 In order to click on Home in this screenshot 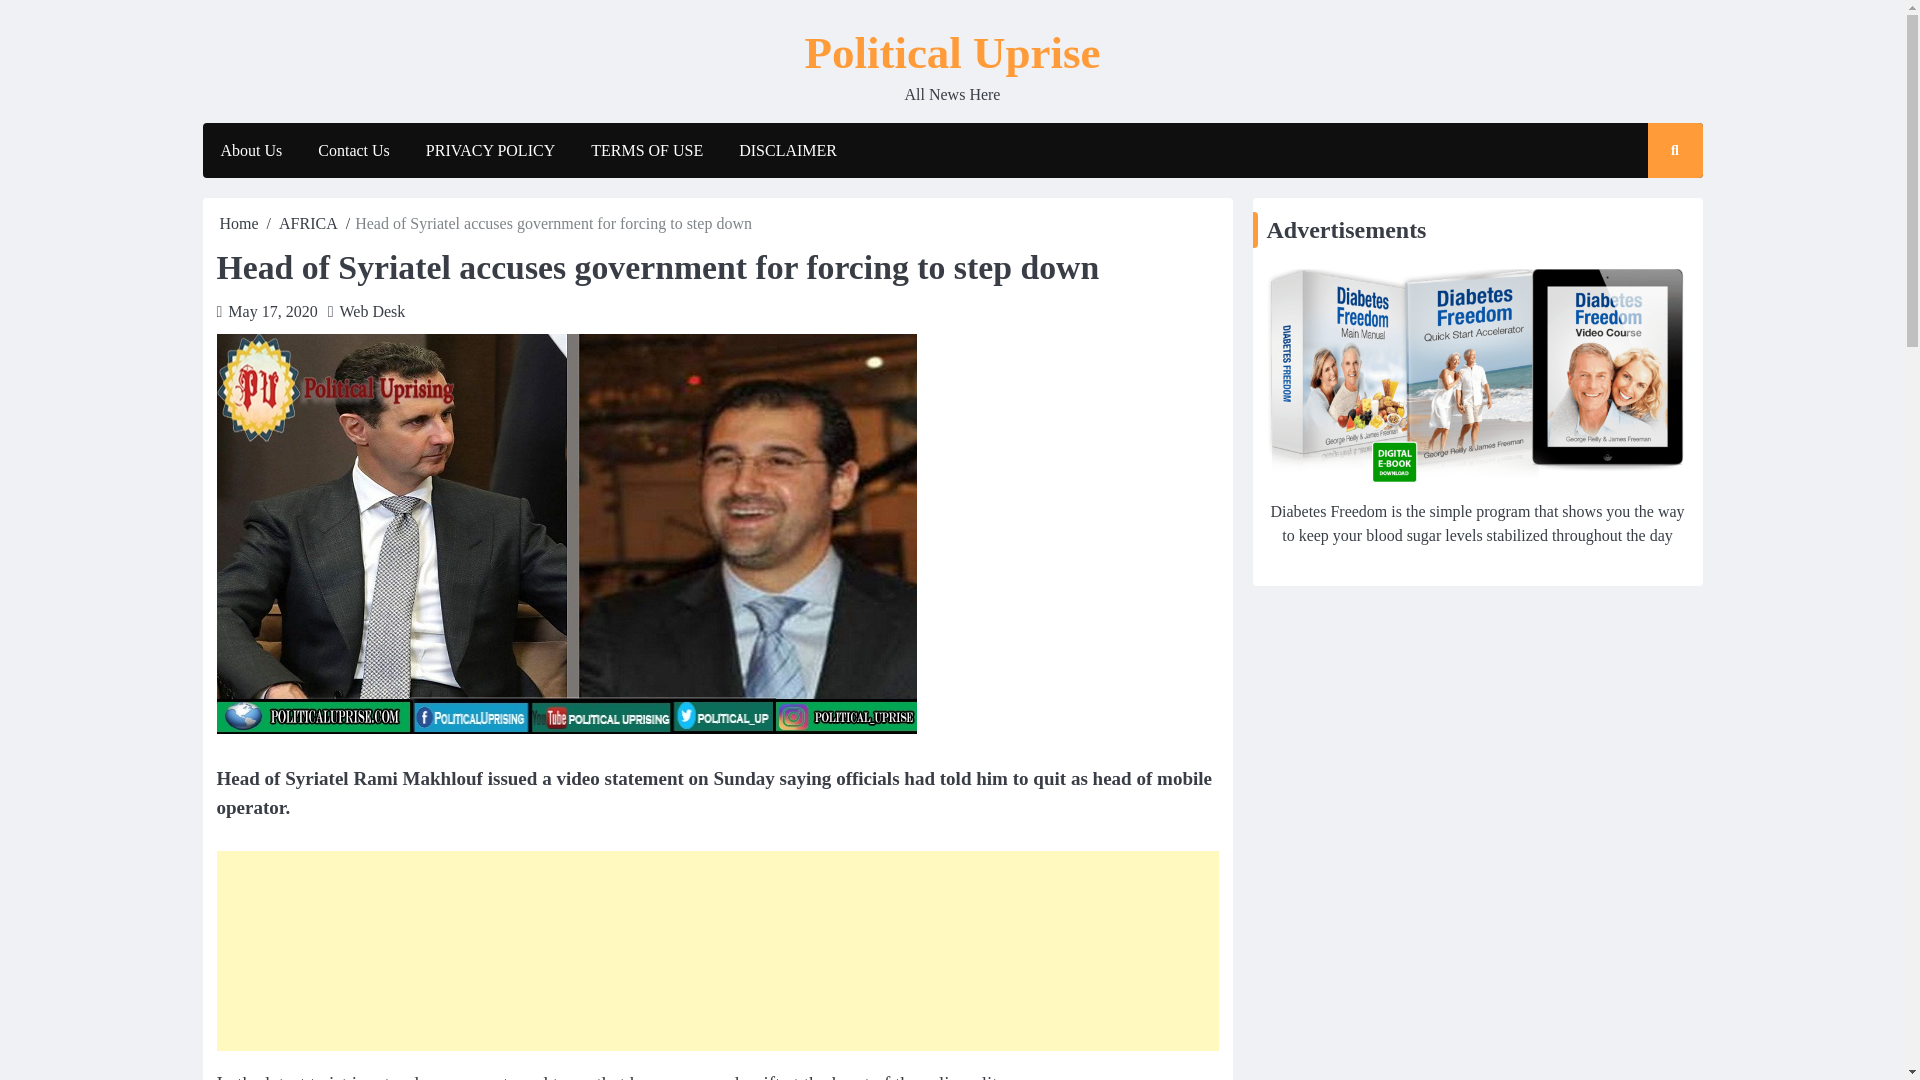, I will do `click(240, 223)`.